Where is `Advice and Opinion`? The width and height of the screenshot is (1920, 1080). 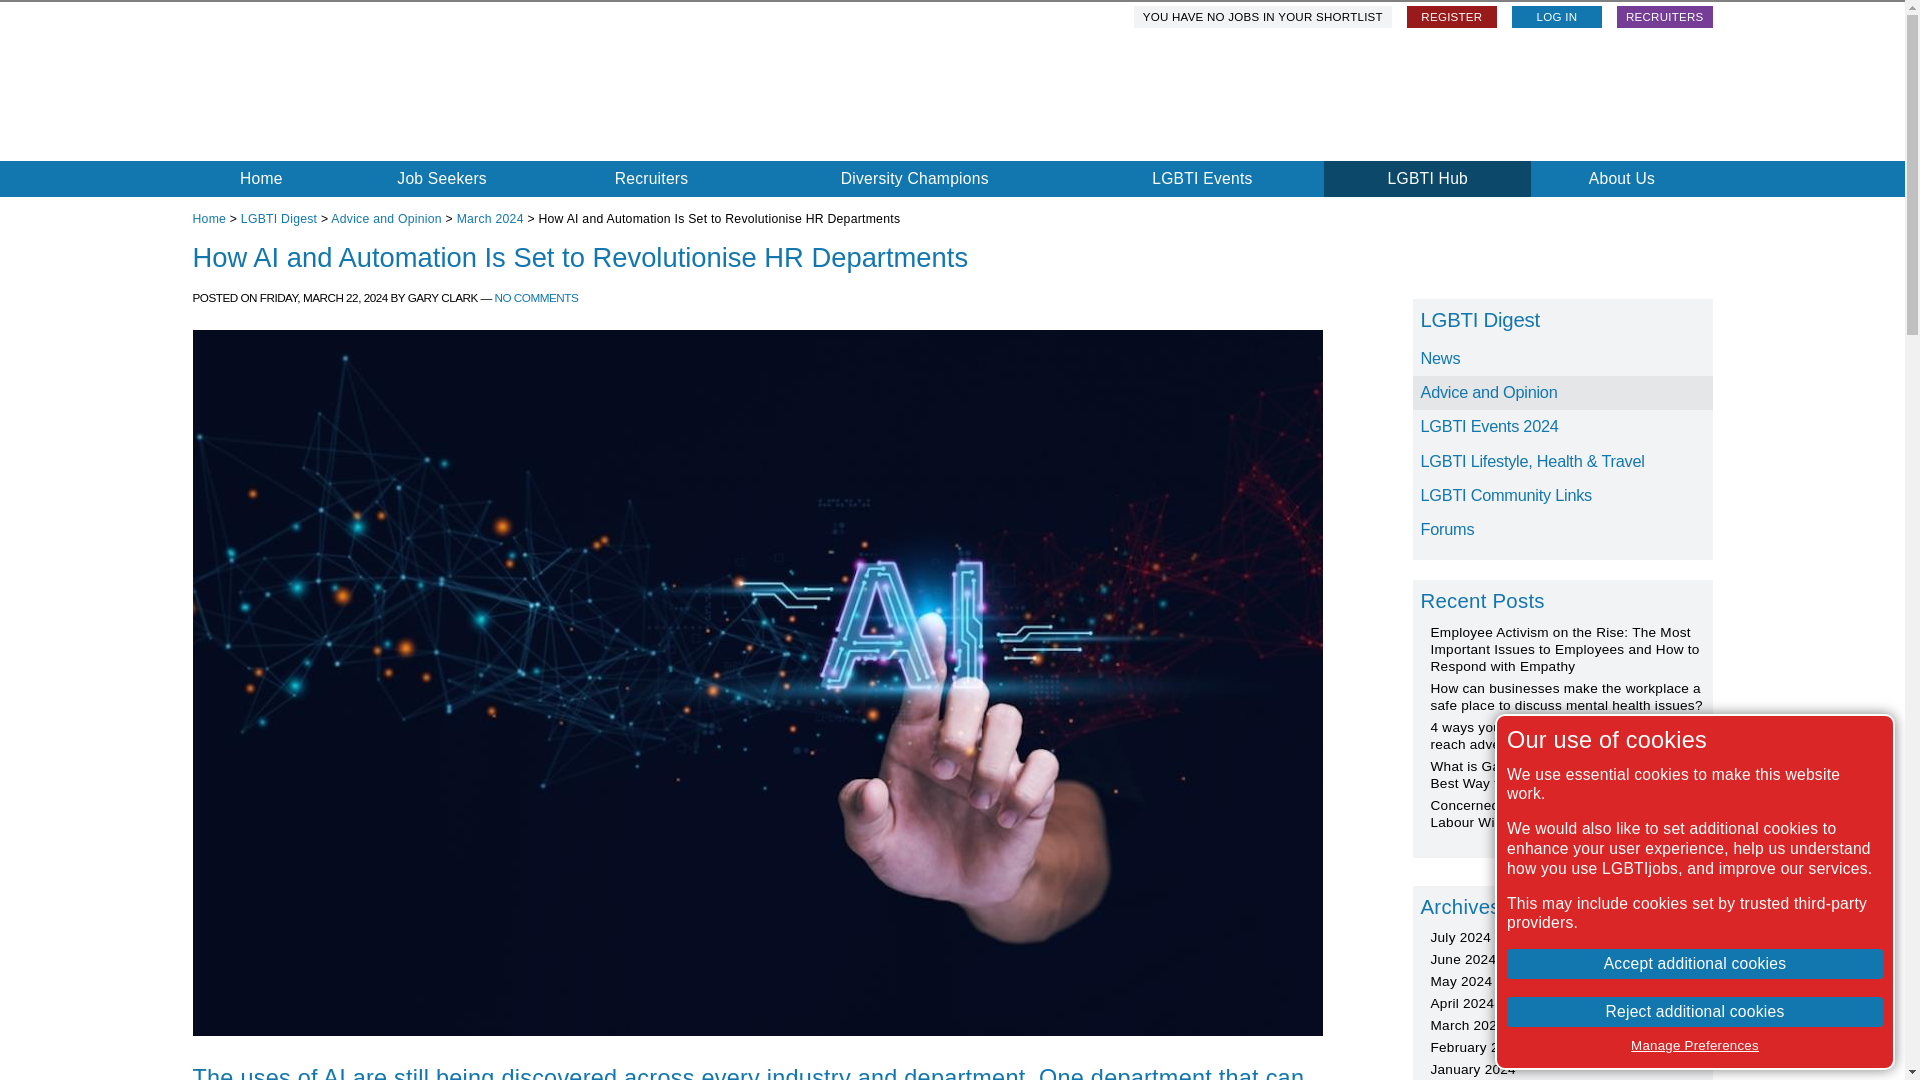
Advice and Opinion is located at coordinates (386, 218).